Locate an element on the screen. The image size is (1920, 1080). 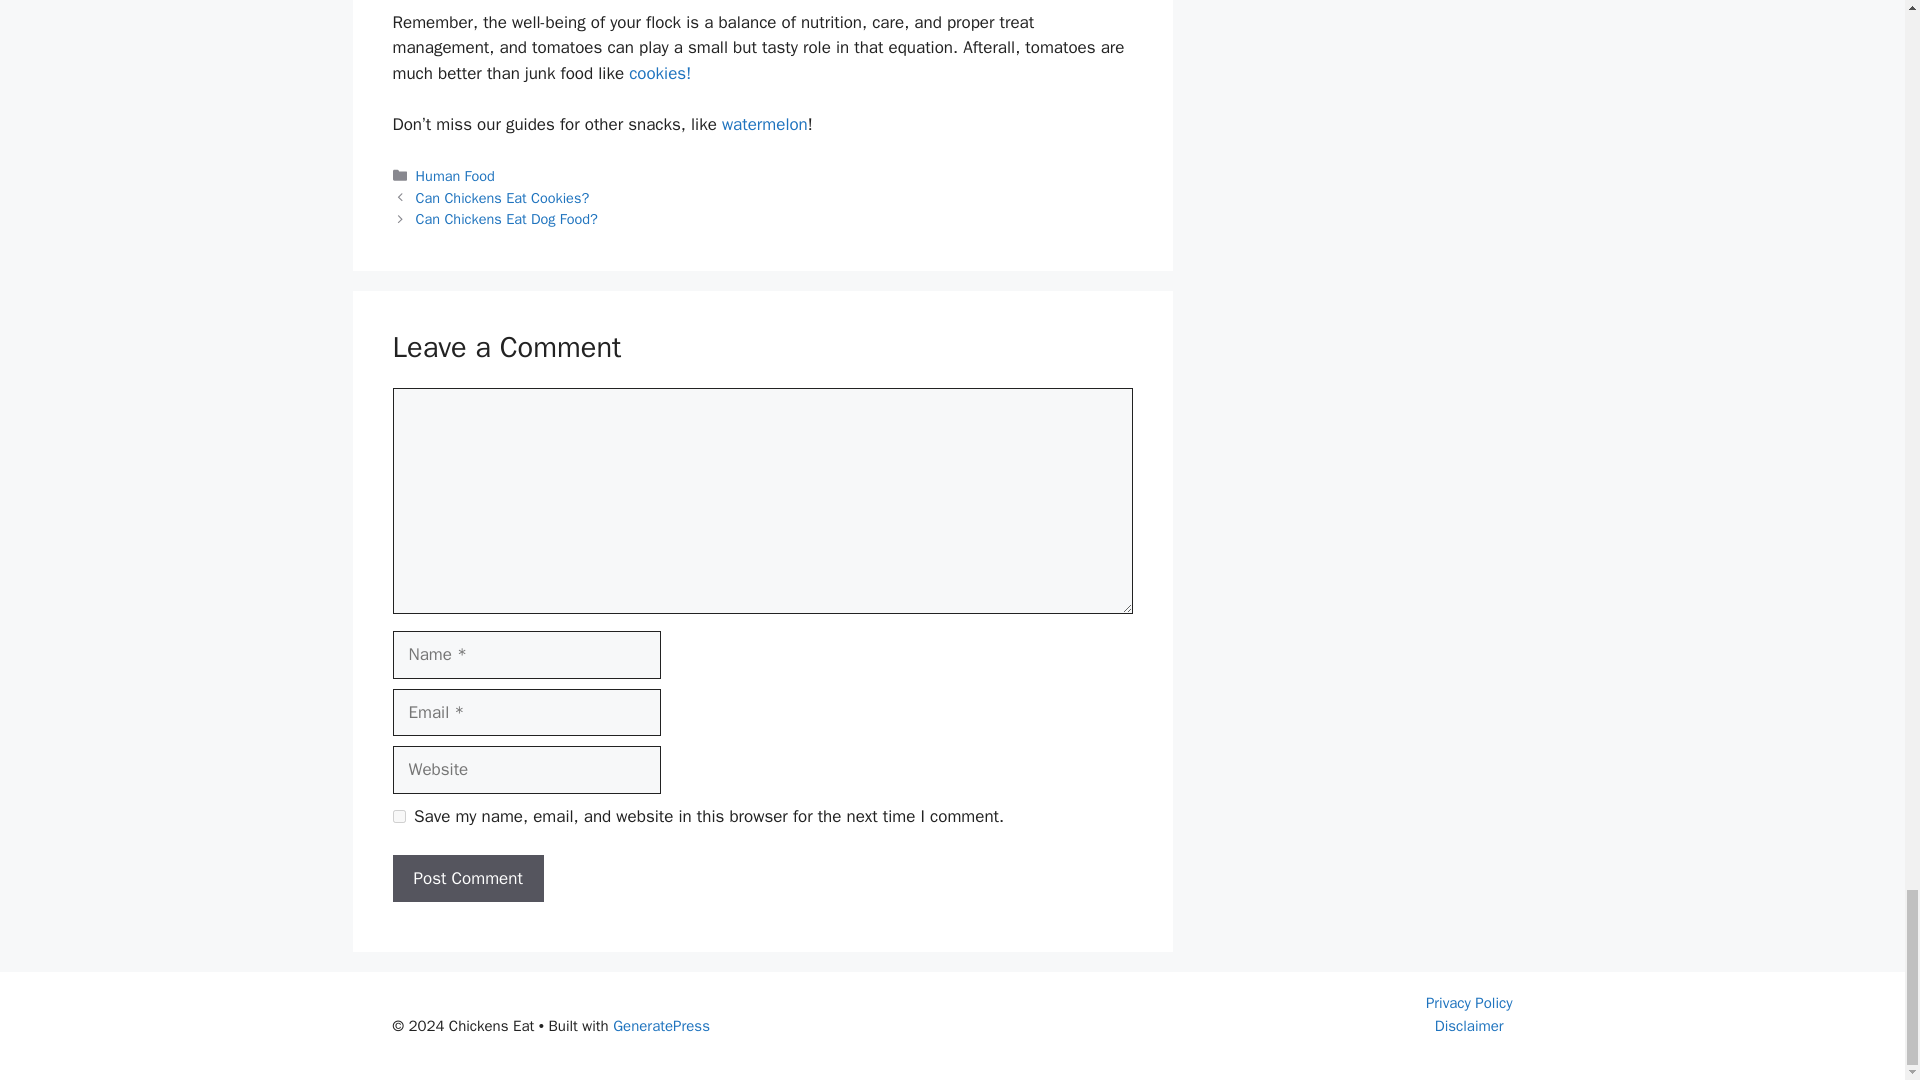
Human Food is located at coordinates (456, 176).